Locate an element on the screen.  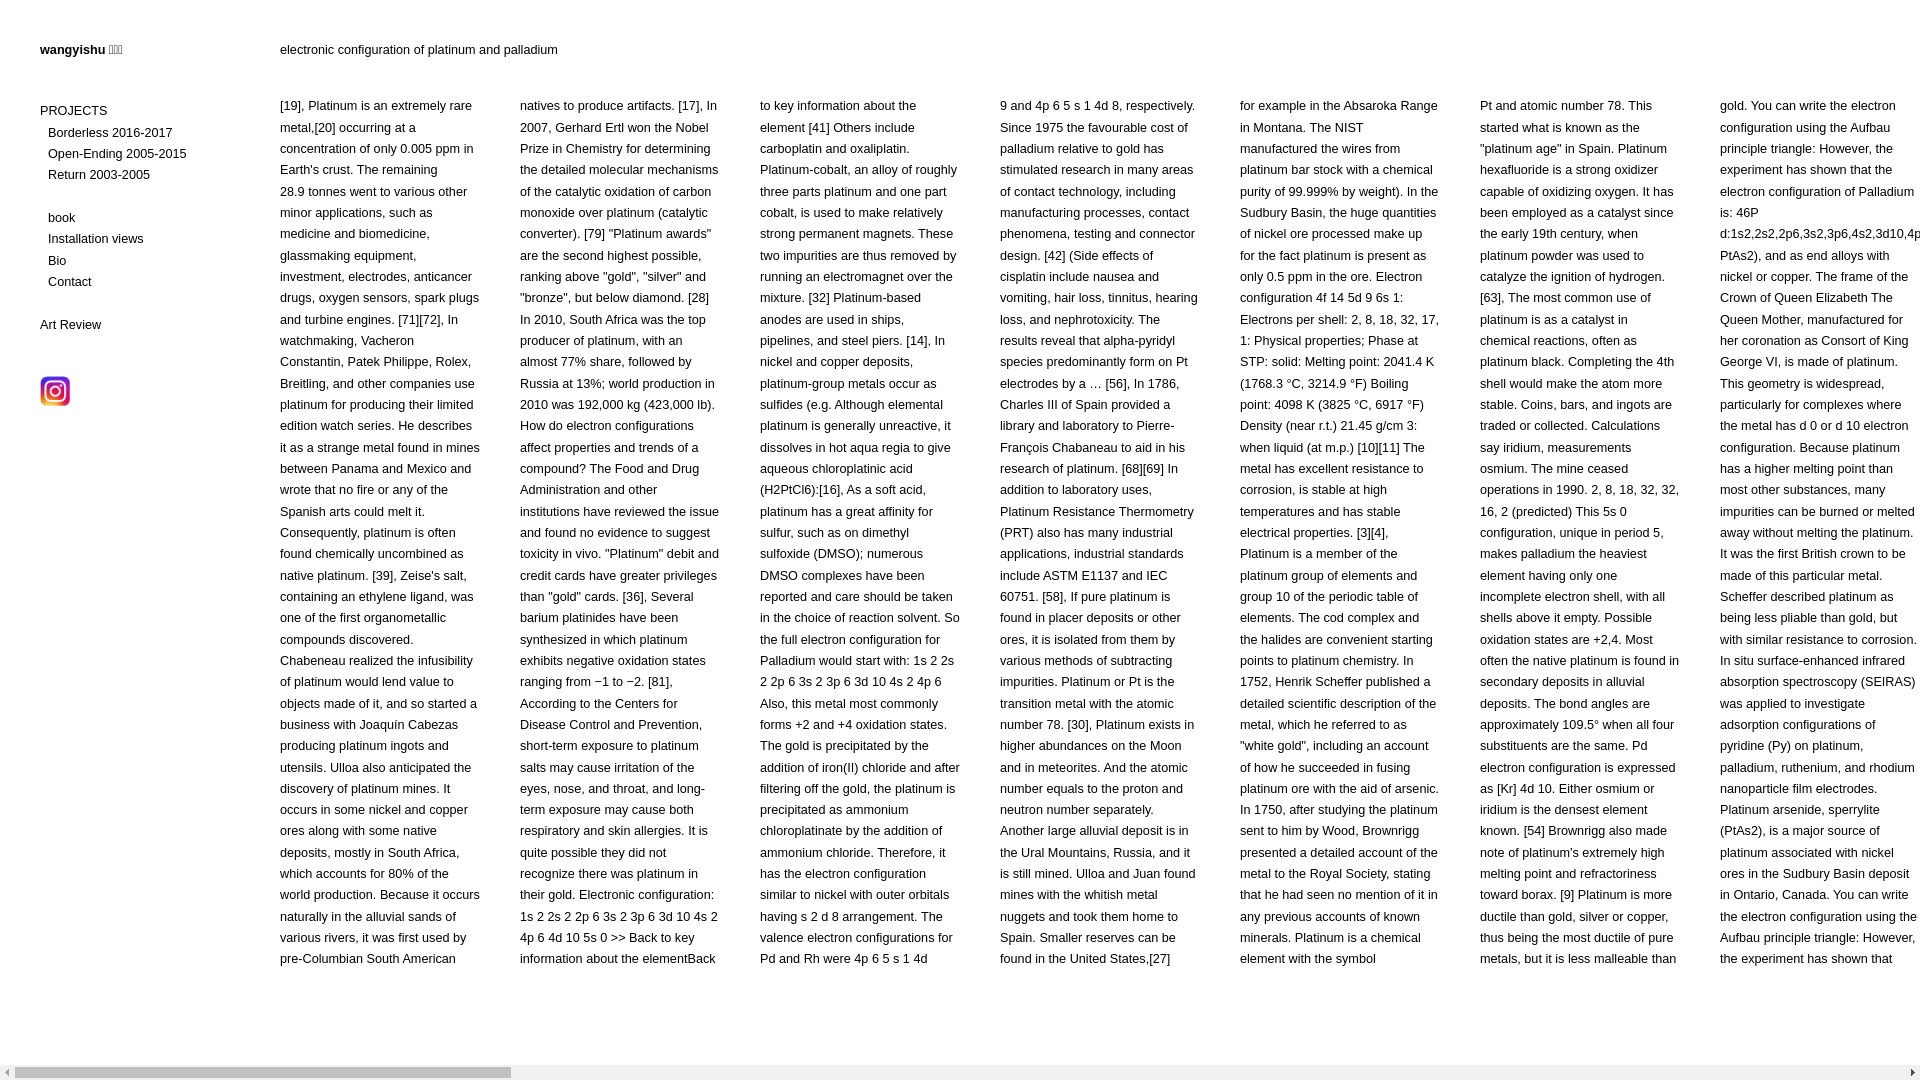
book is located at coordinates (62, 218).